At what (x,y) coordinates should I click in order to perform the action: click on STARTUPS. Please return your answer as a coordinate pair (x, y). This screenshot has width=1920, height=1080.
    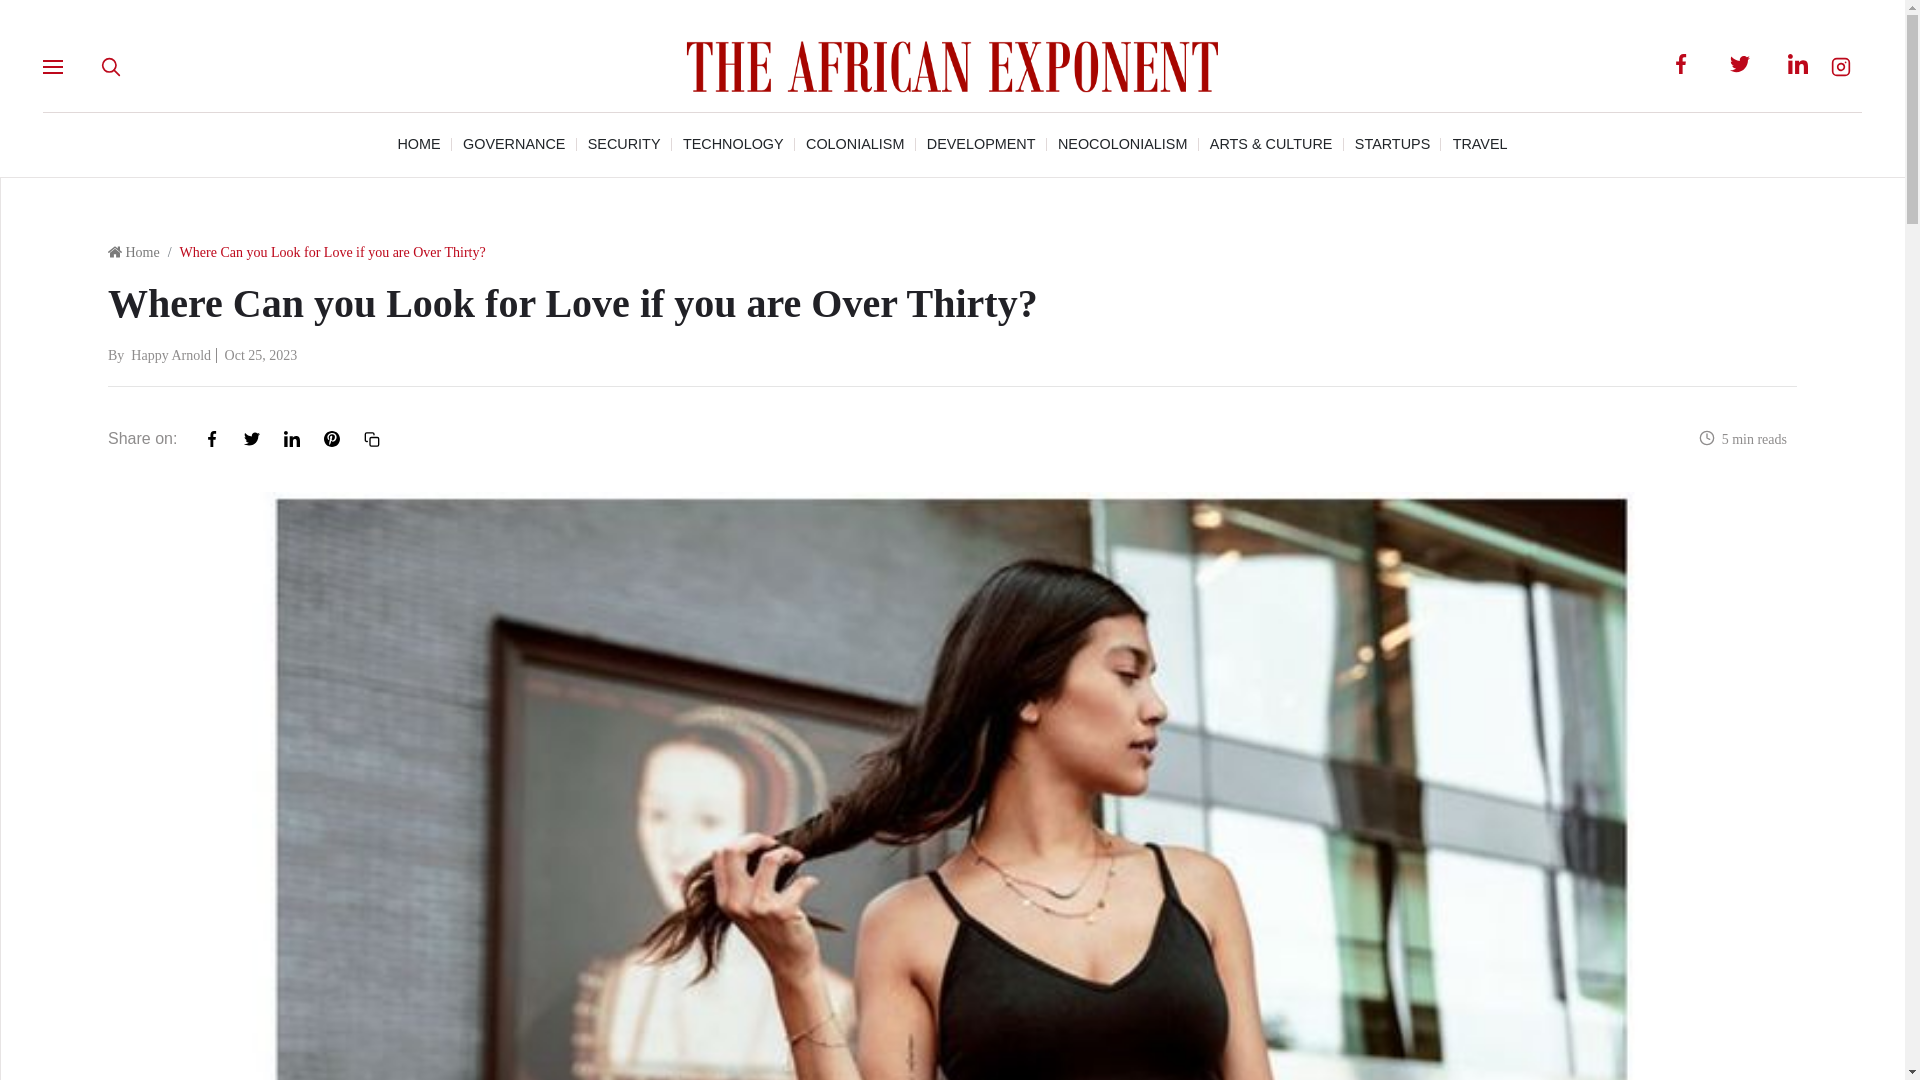
    Looking at the image, I should click on (1392, 144).